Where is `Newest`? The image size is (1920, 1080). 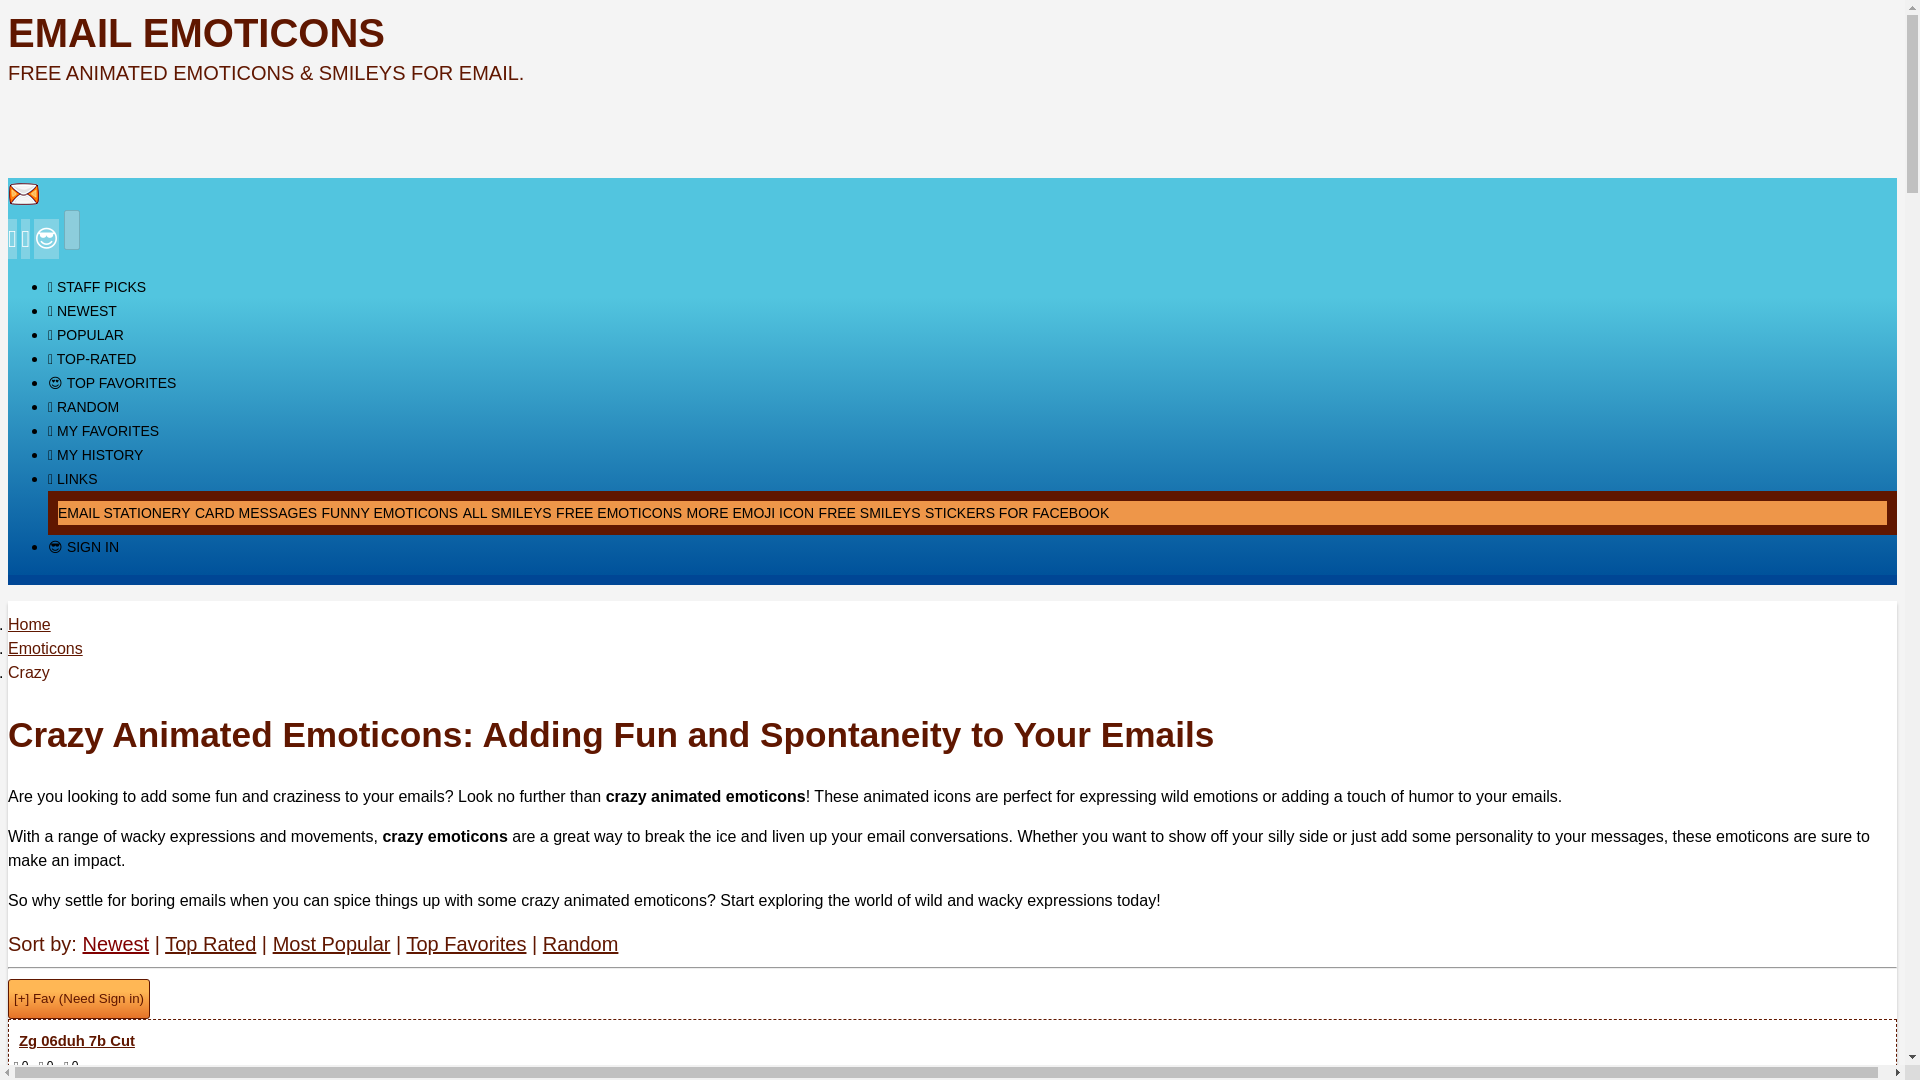
Newest is located at coordinates (116, 944).